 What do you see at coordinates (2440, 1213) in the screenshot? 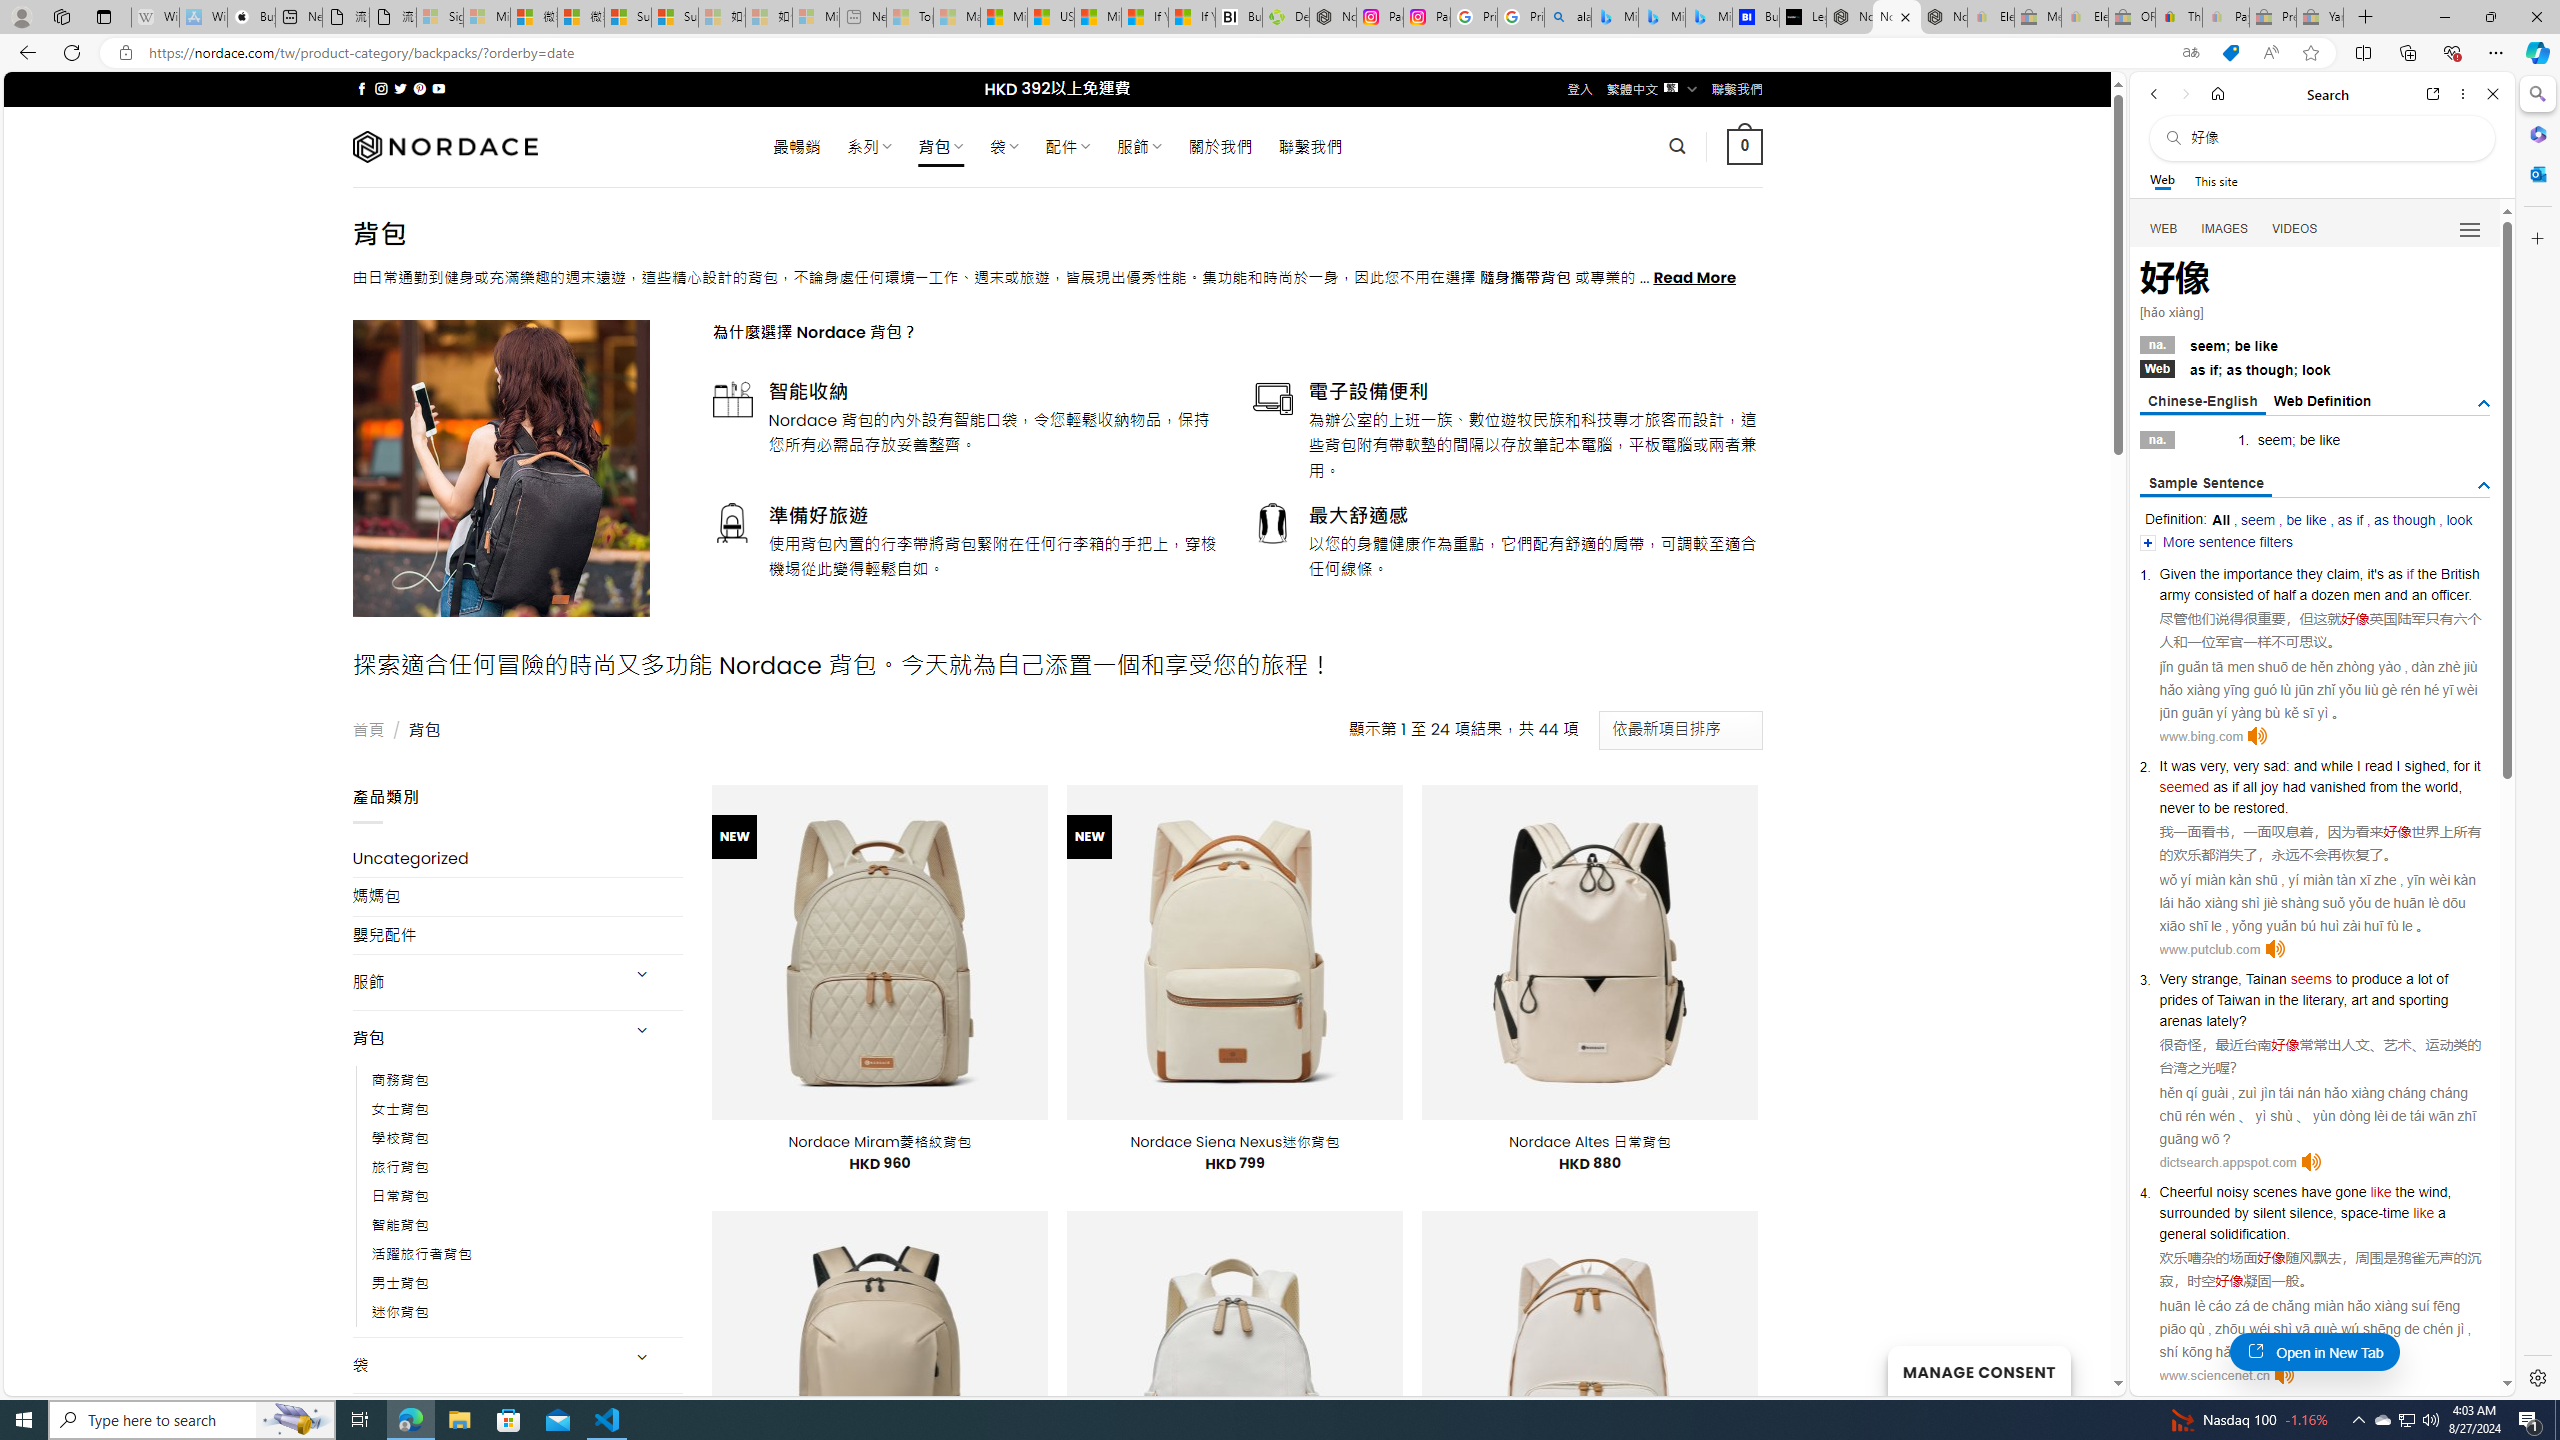
I see `a` at bounding box center [2440, 1213].